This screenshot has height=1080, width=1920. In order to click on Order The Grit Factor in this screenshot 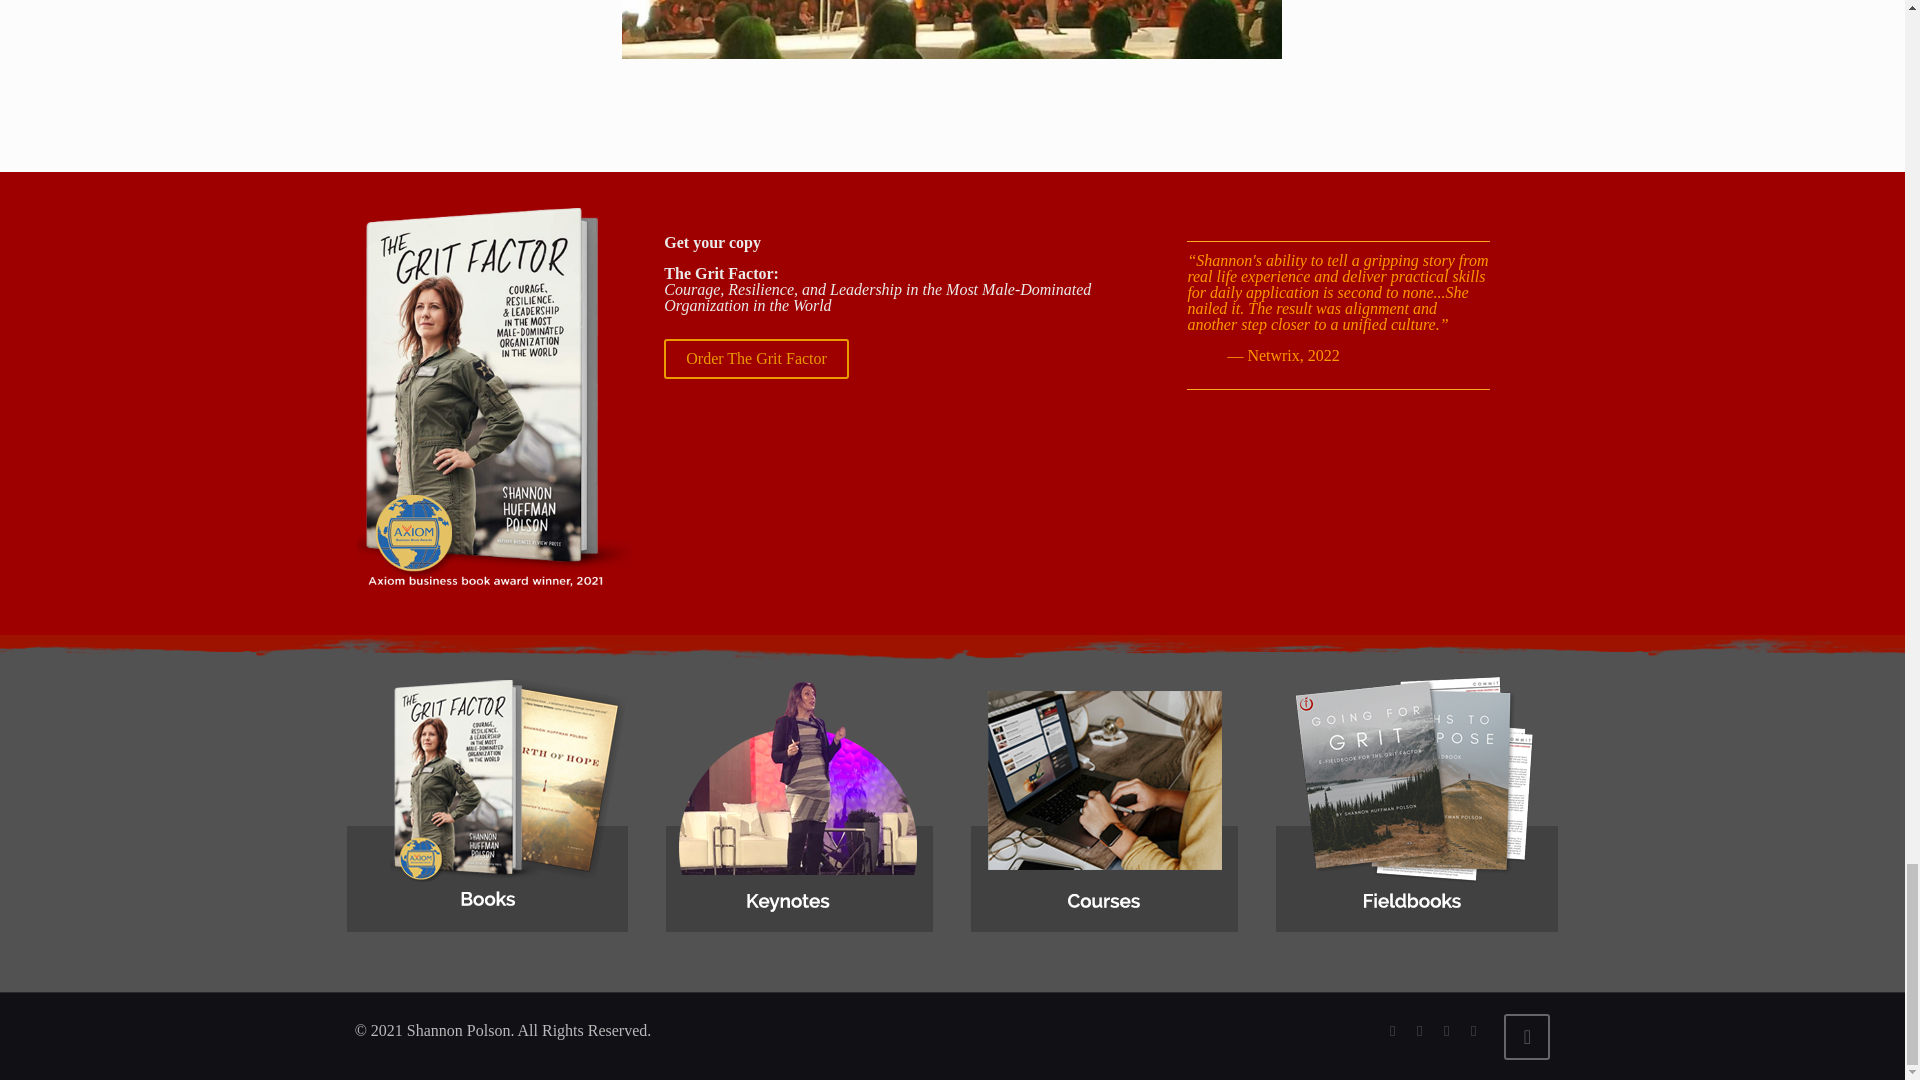, I will do `click(756, 359)`.